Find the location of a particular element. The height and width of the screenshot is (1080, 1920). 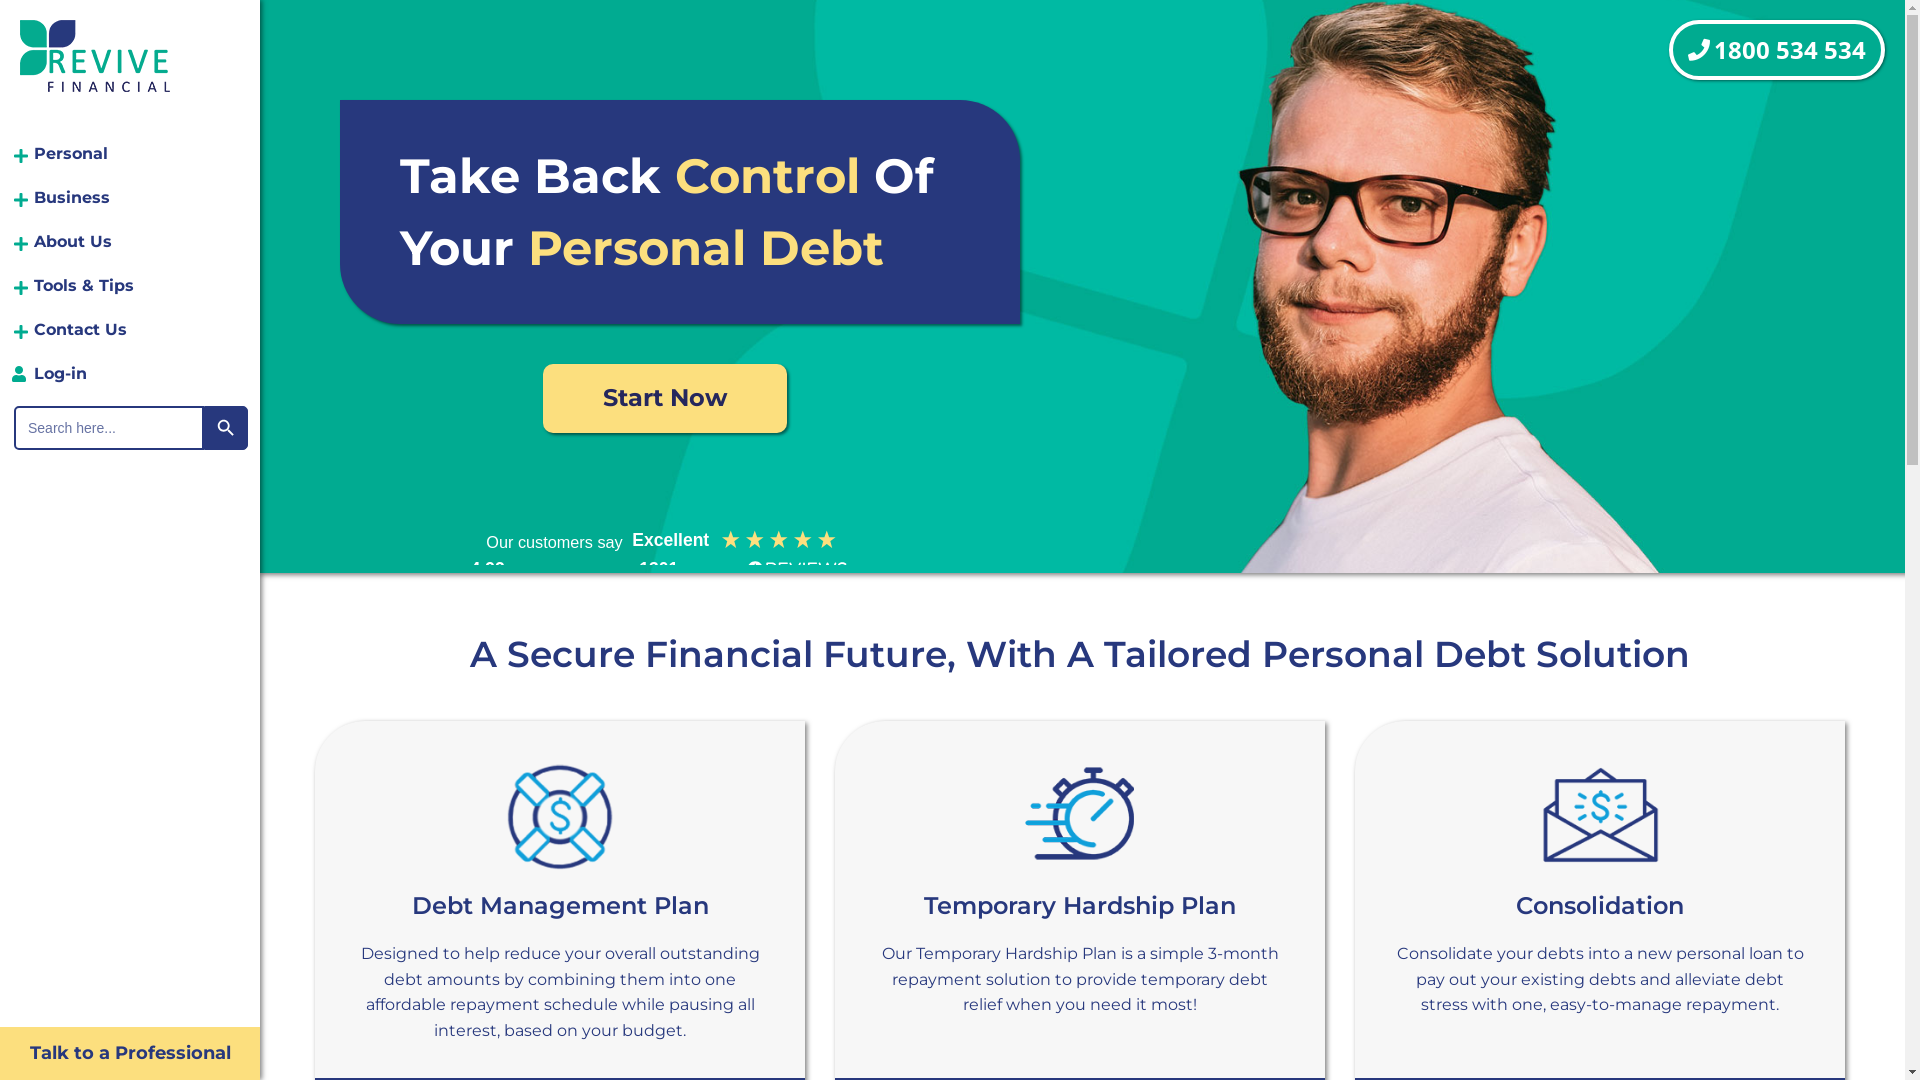

Log-in is located at coordinates (130, 374).